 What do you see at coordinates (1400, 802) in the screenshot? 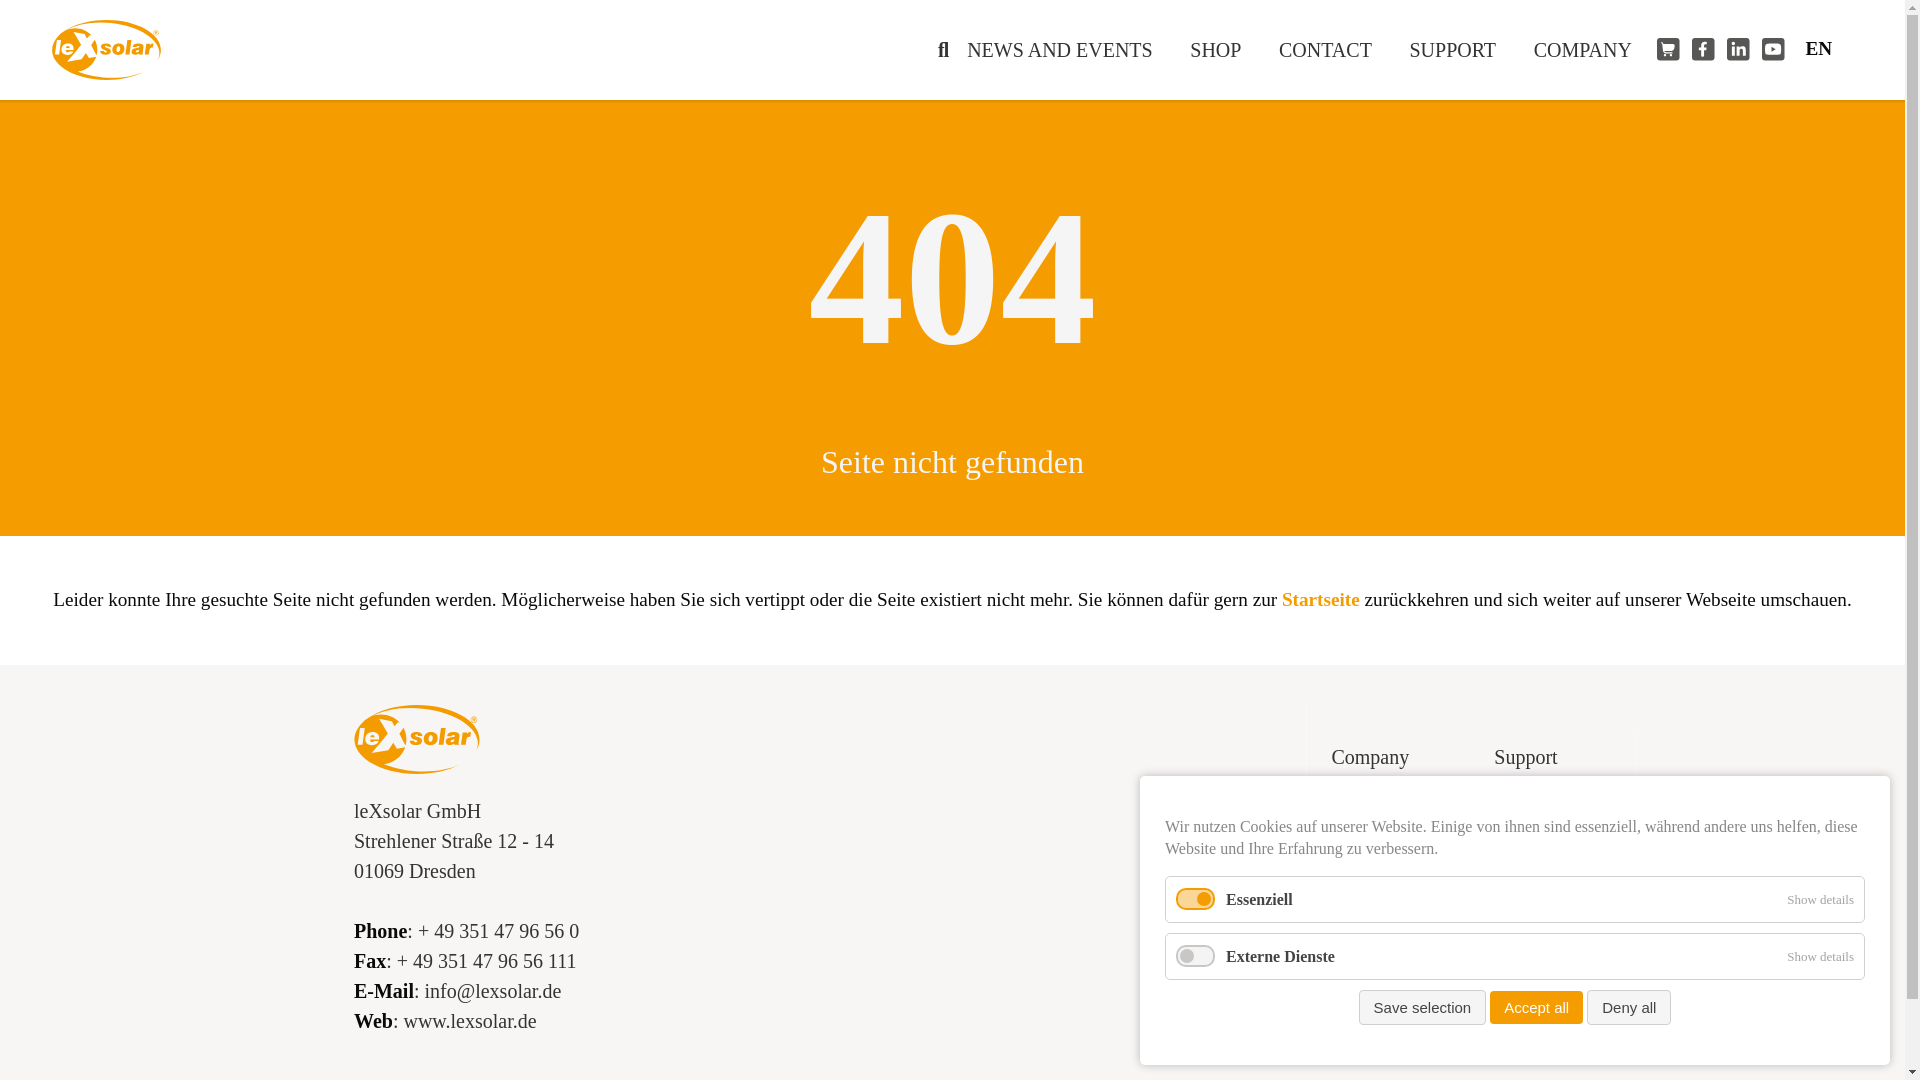
I see `News and Events` at bounding box center [1400, 802].